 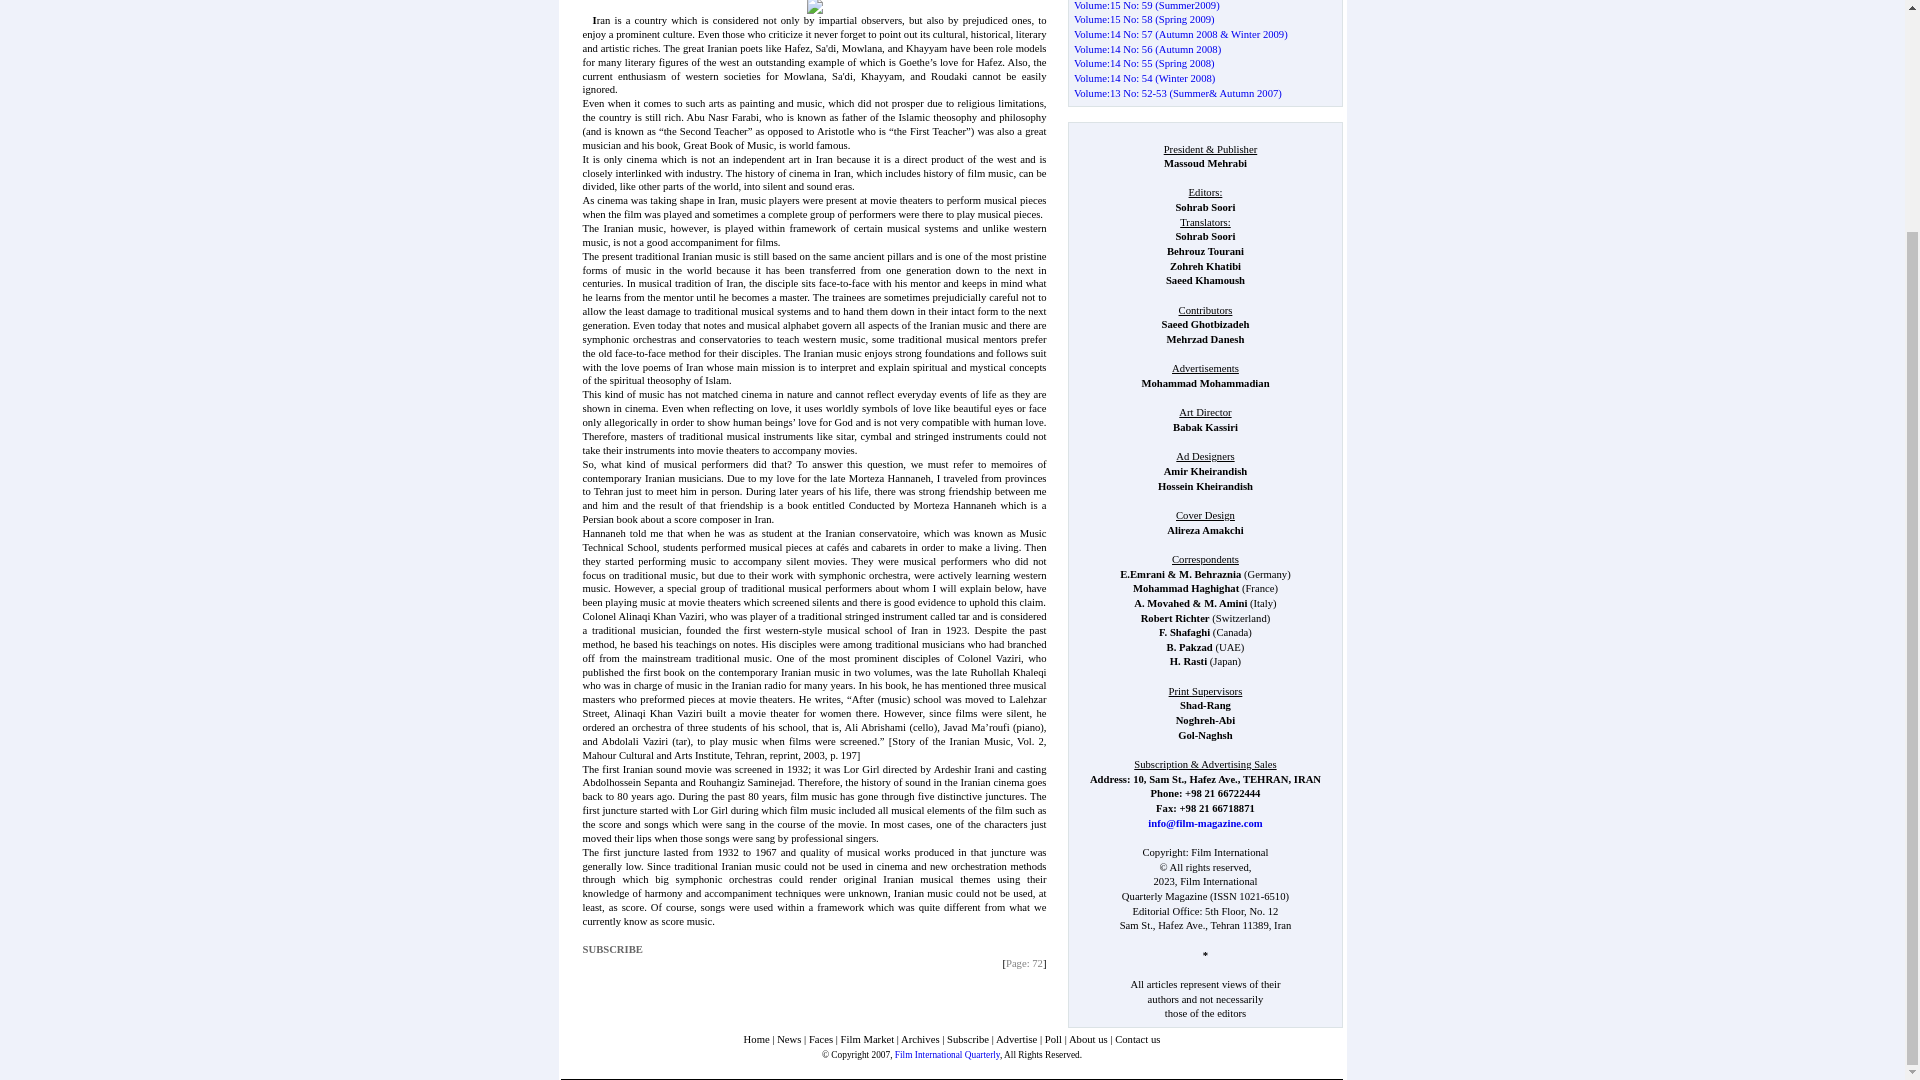 What do you see at coordinates (947, 1054) in the screenshot?
I see `Film International Quarterly` at bounding box center [947, 1054].